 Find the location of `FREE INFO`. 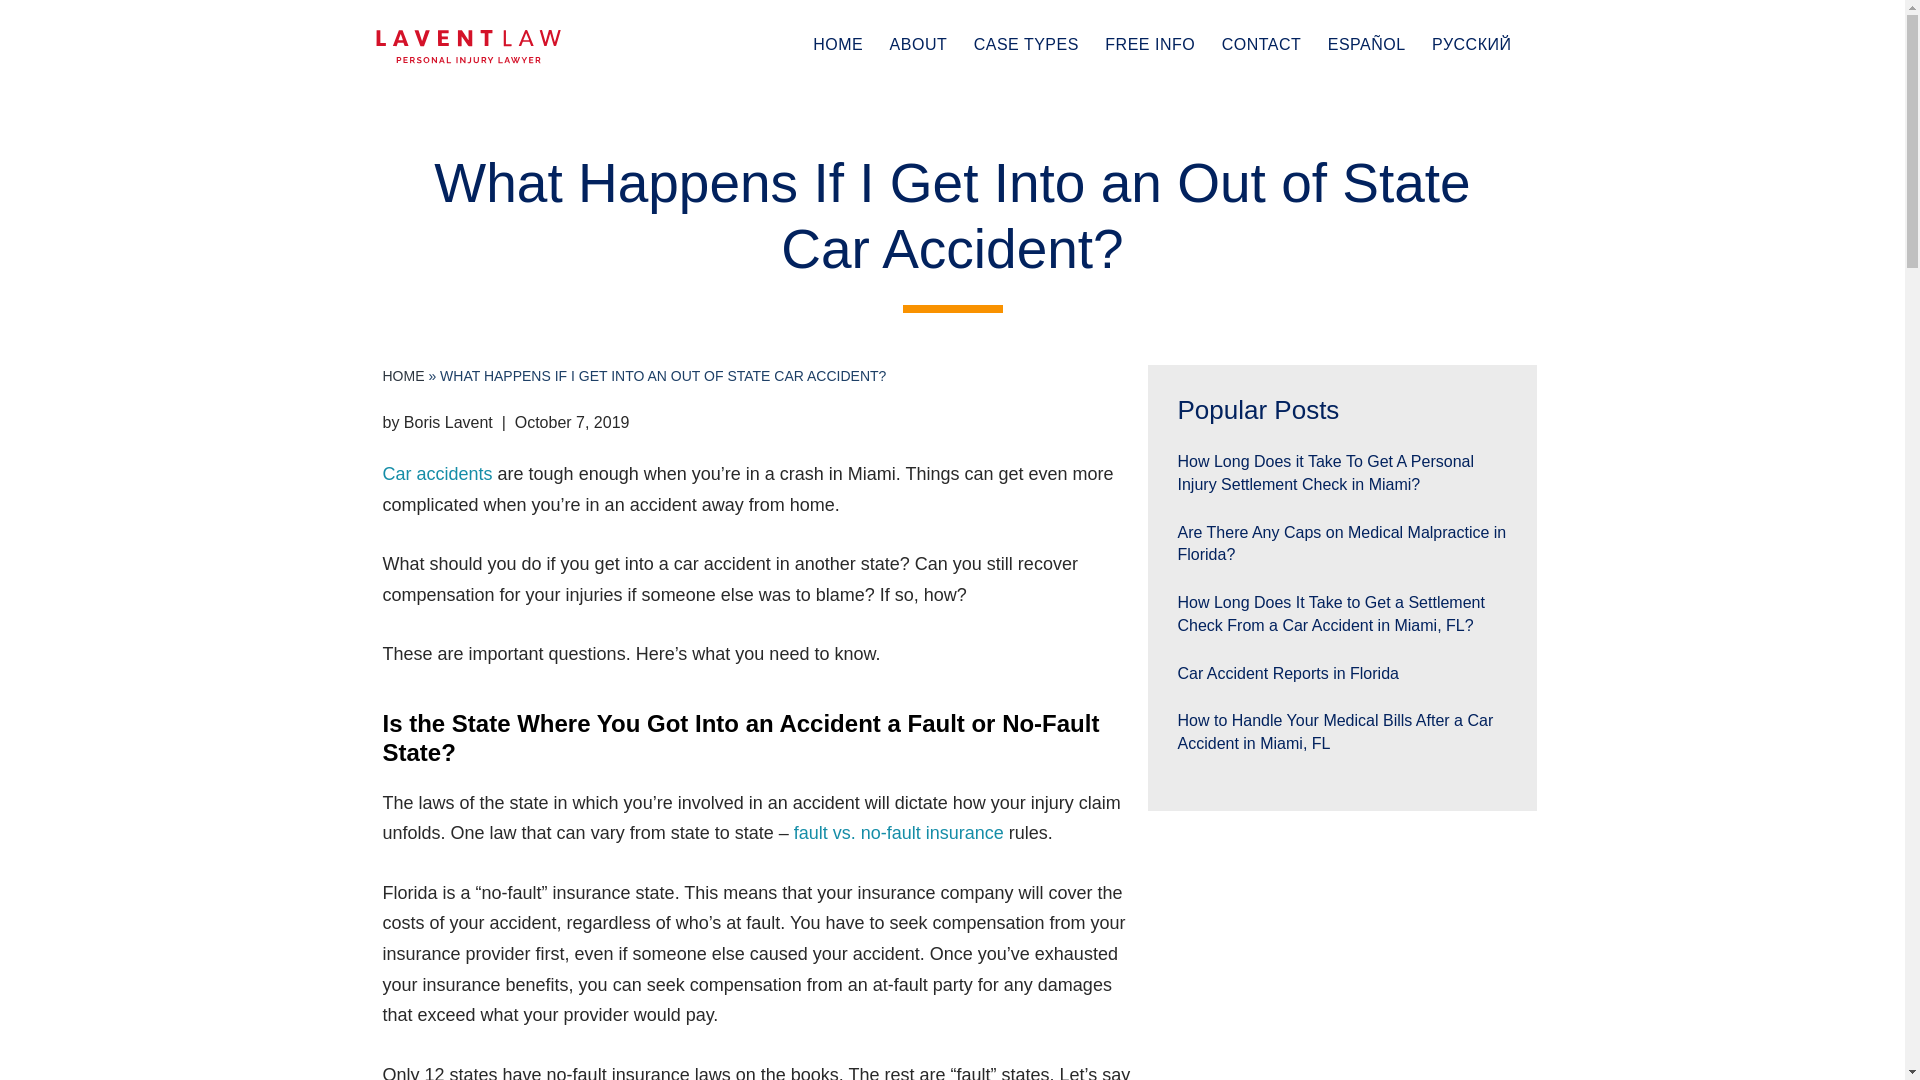

FREE INFO is located at coordinates (1150, 26).